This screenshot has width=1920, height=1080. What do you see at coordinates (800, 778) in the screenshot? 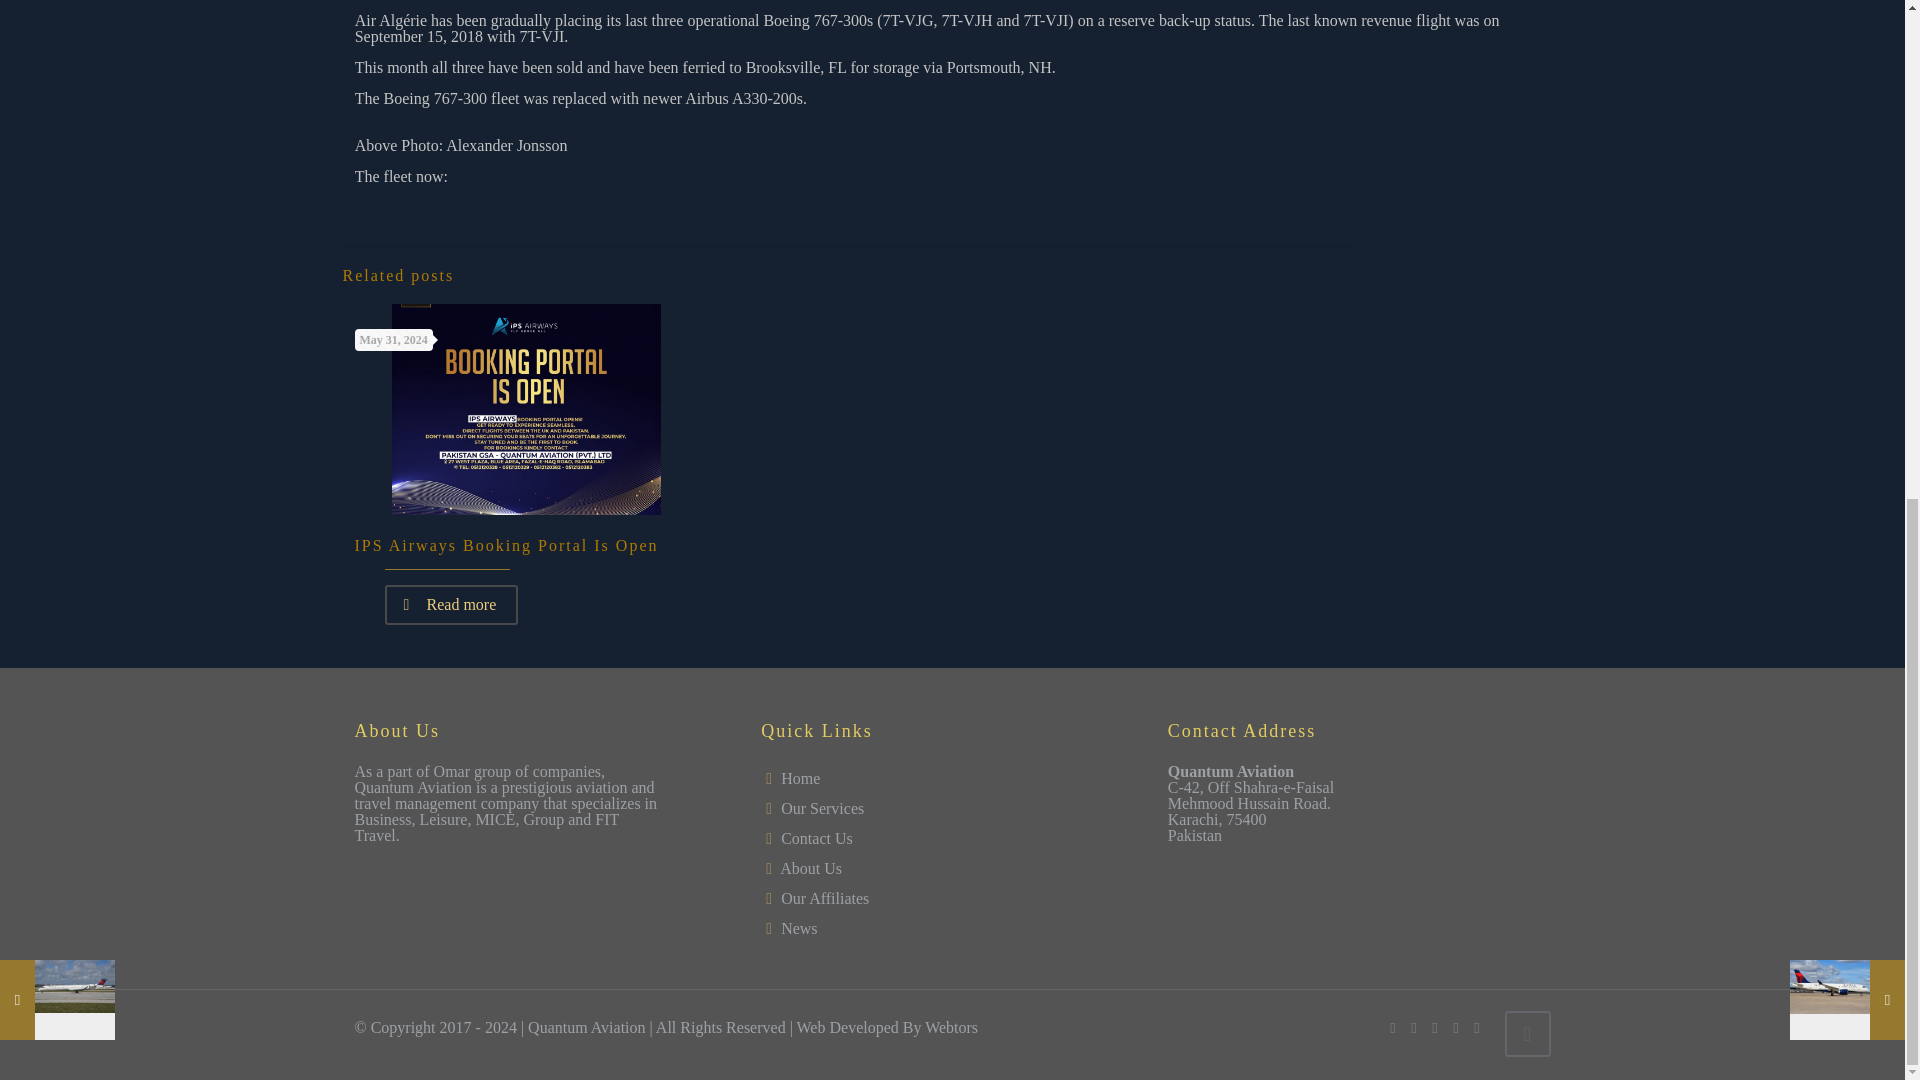
I see `Home` at bounding box center [800, 778].